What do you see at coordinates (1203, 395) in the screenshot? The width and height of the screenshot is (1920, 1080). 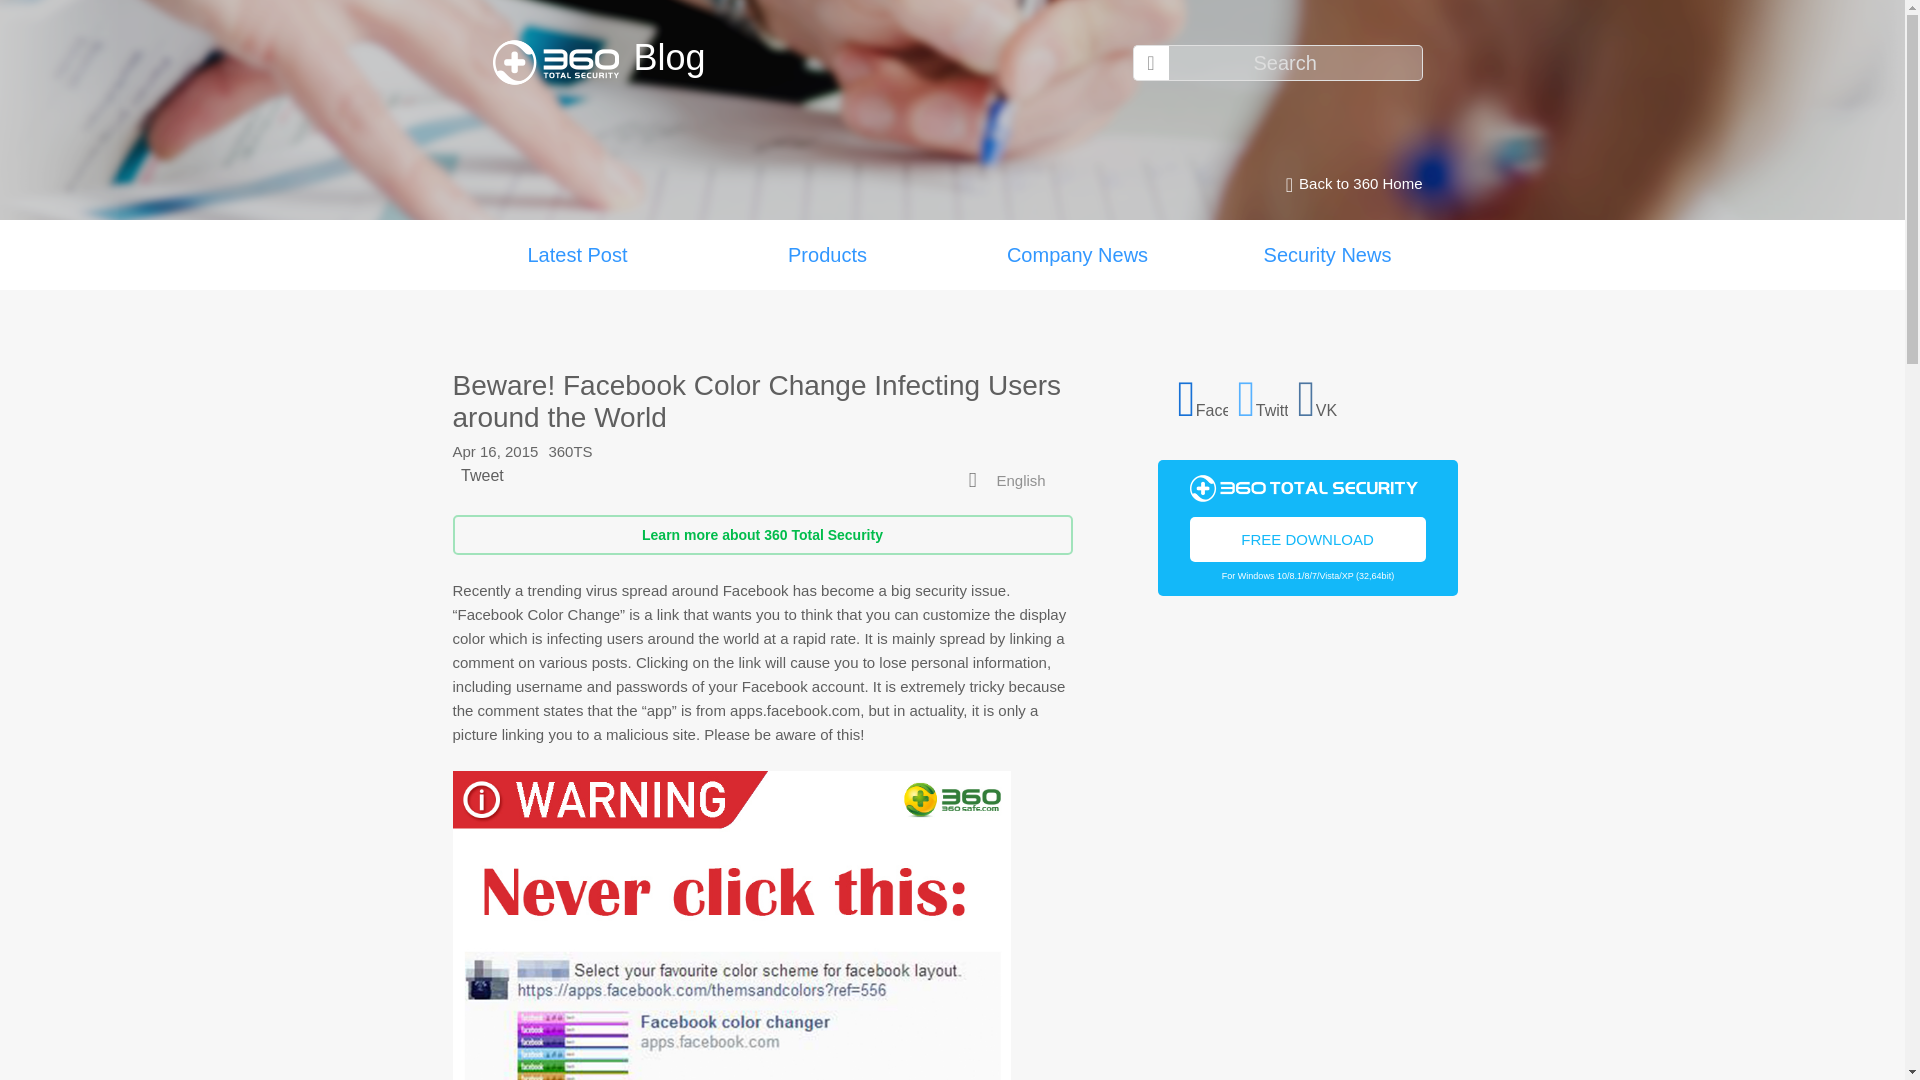 I see `Facebook` at bounding box center [1203, 395].